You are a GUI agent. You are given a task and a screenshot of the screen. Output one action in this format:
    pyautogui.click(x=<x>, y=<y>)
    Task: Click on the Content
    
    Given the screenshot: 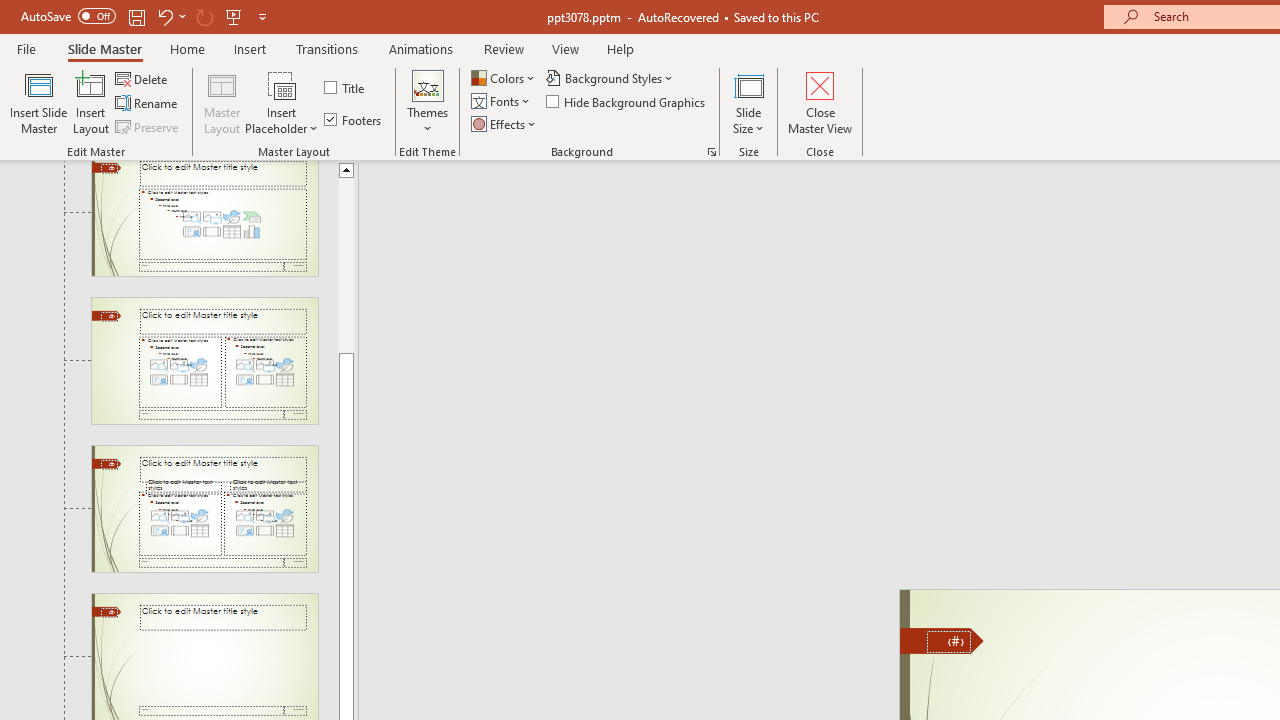 What is the action you would take?
    pyautogui.click(x=282, y=84)
    